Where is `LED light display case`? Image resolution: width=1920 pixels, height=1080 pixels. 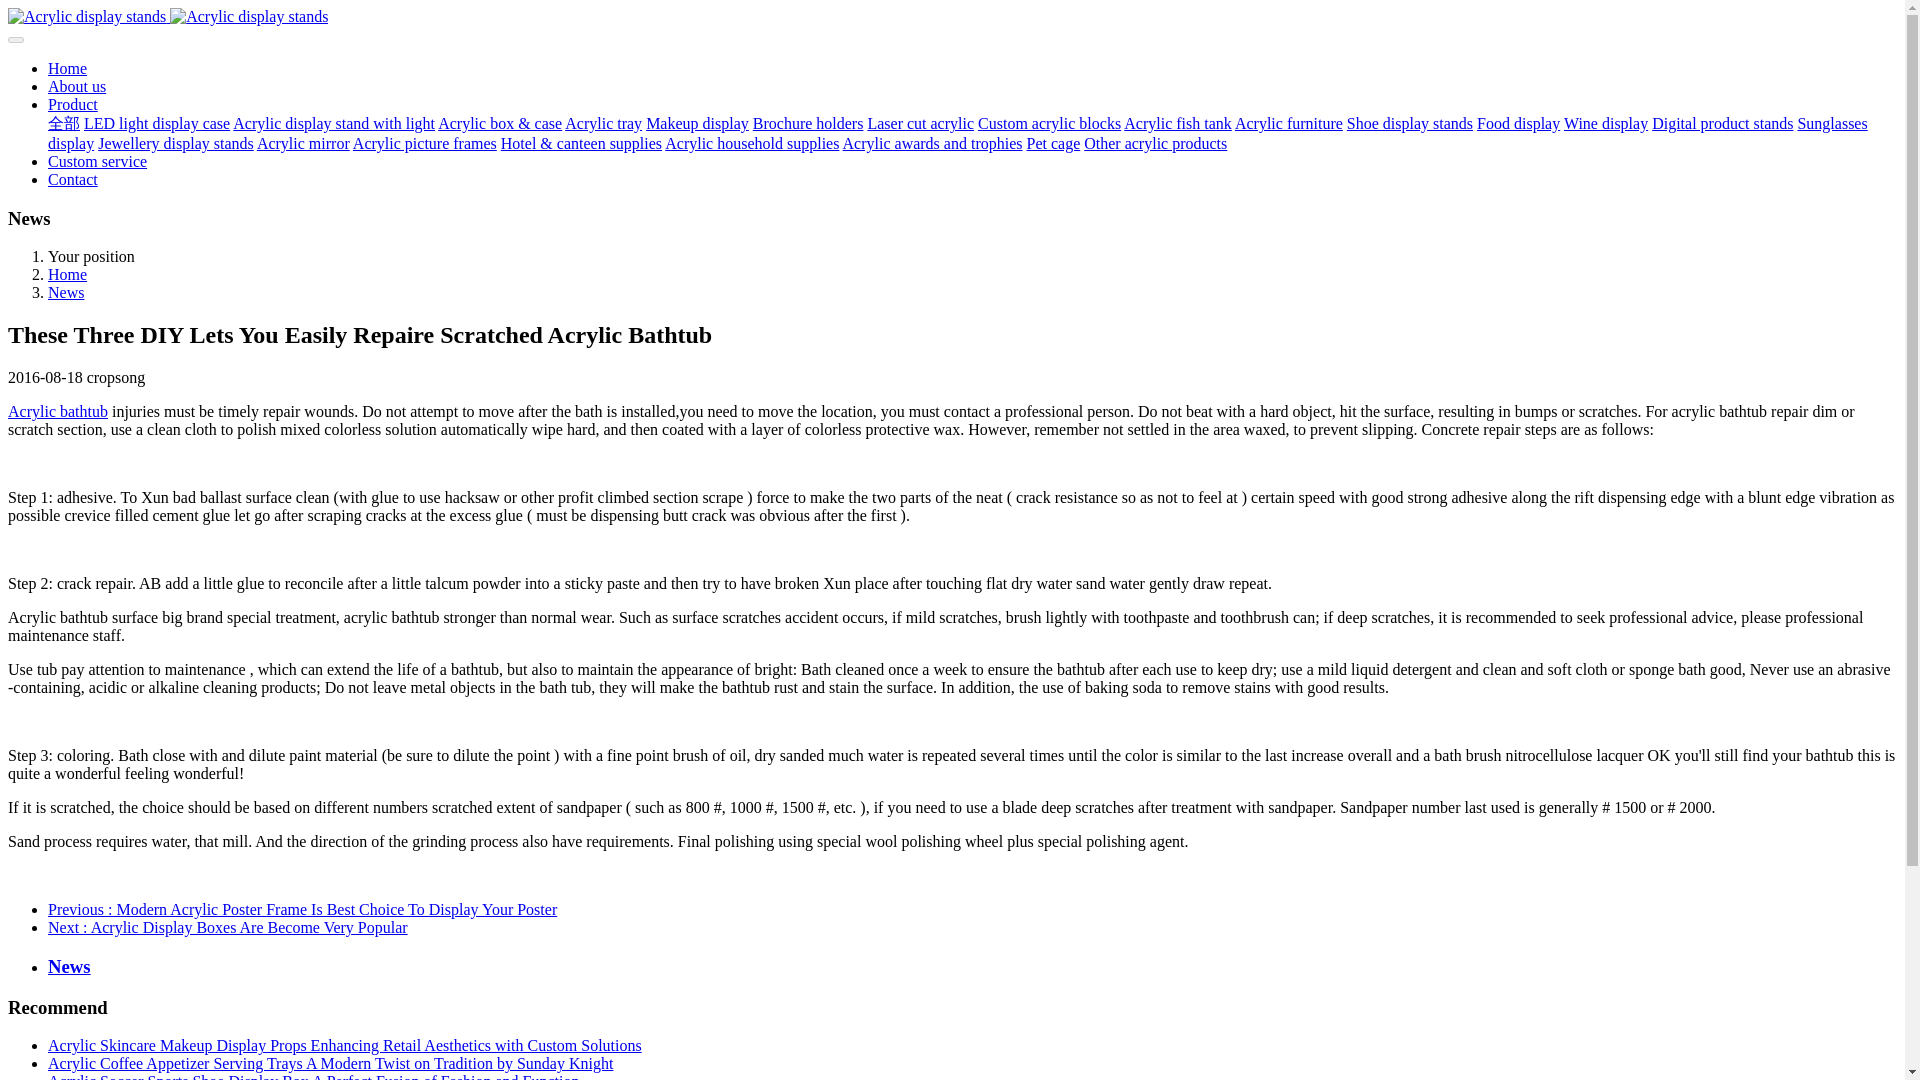 LED light display case is located at coordinates (157, 122).